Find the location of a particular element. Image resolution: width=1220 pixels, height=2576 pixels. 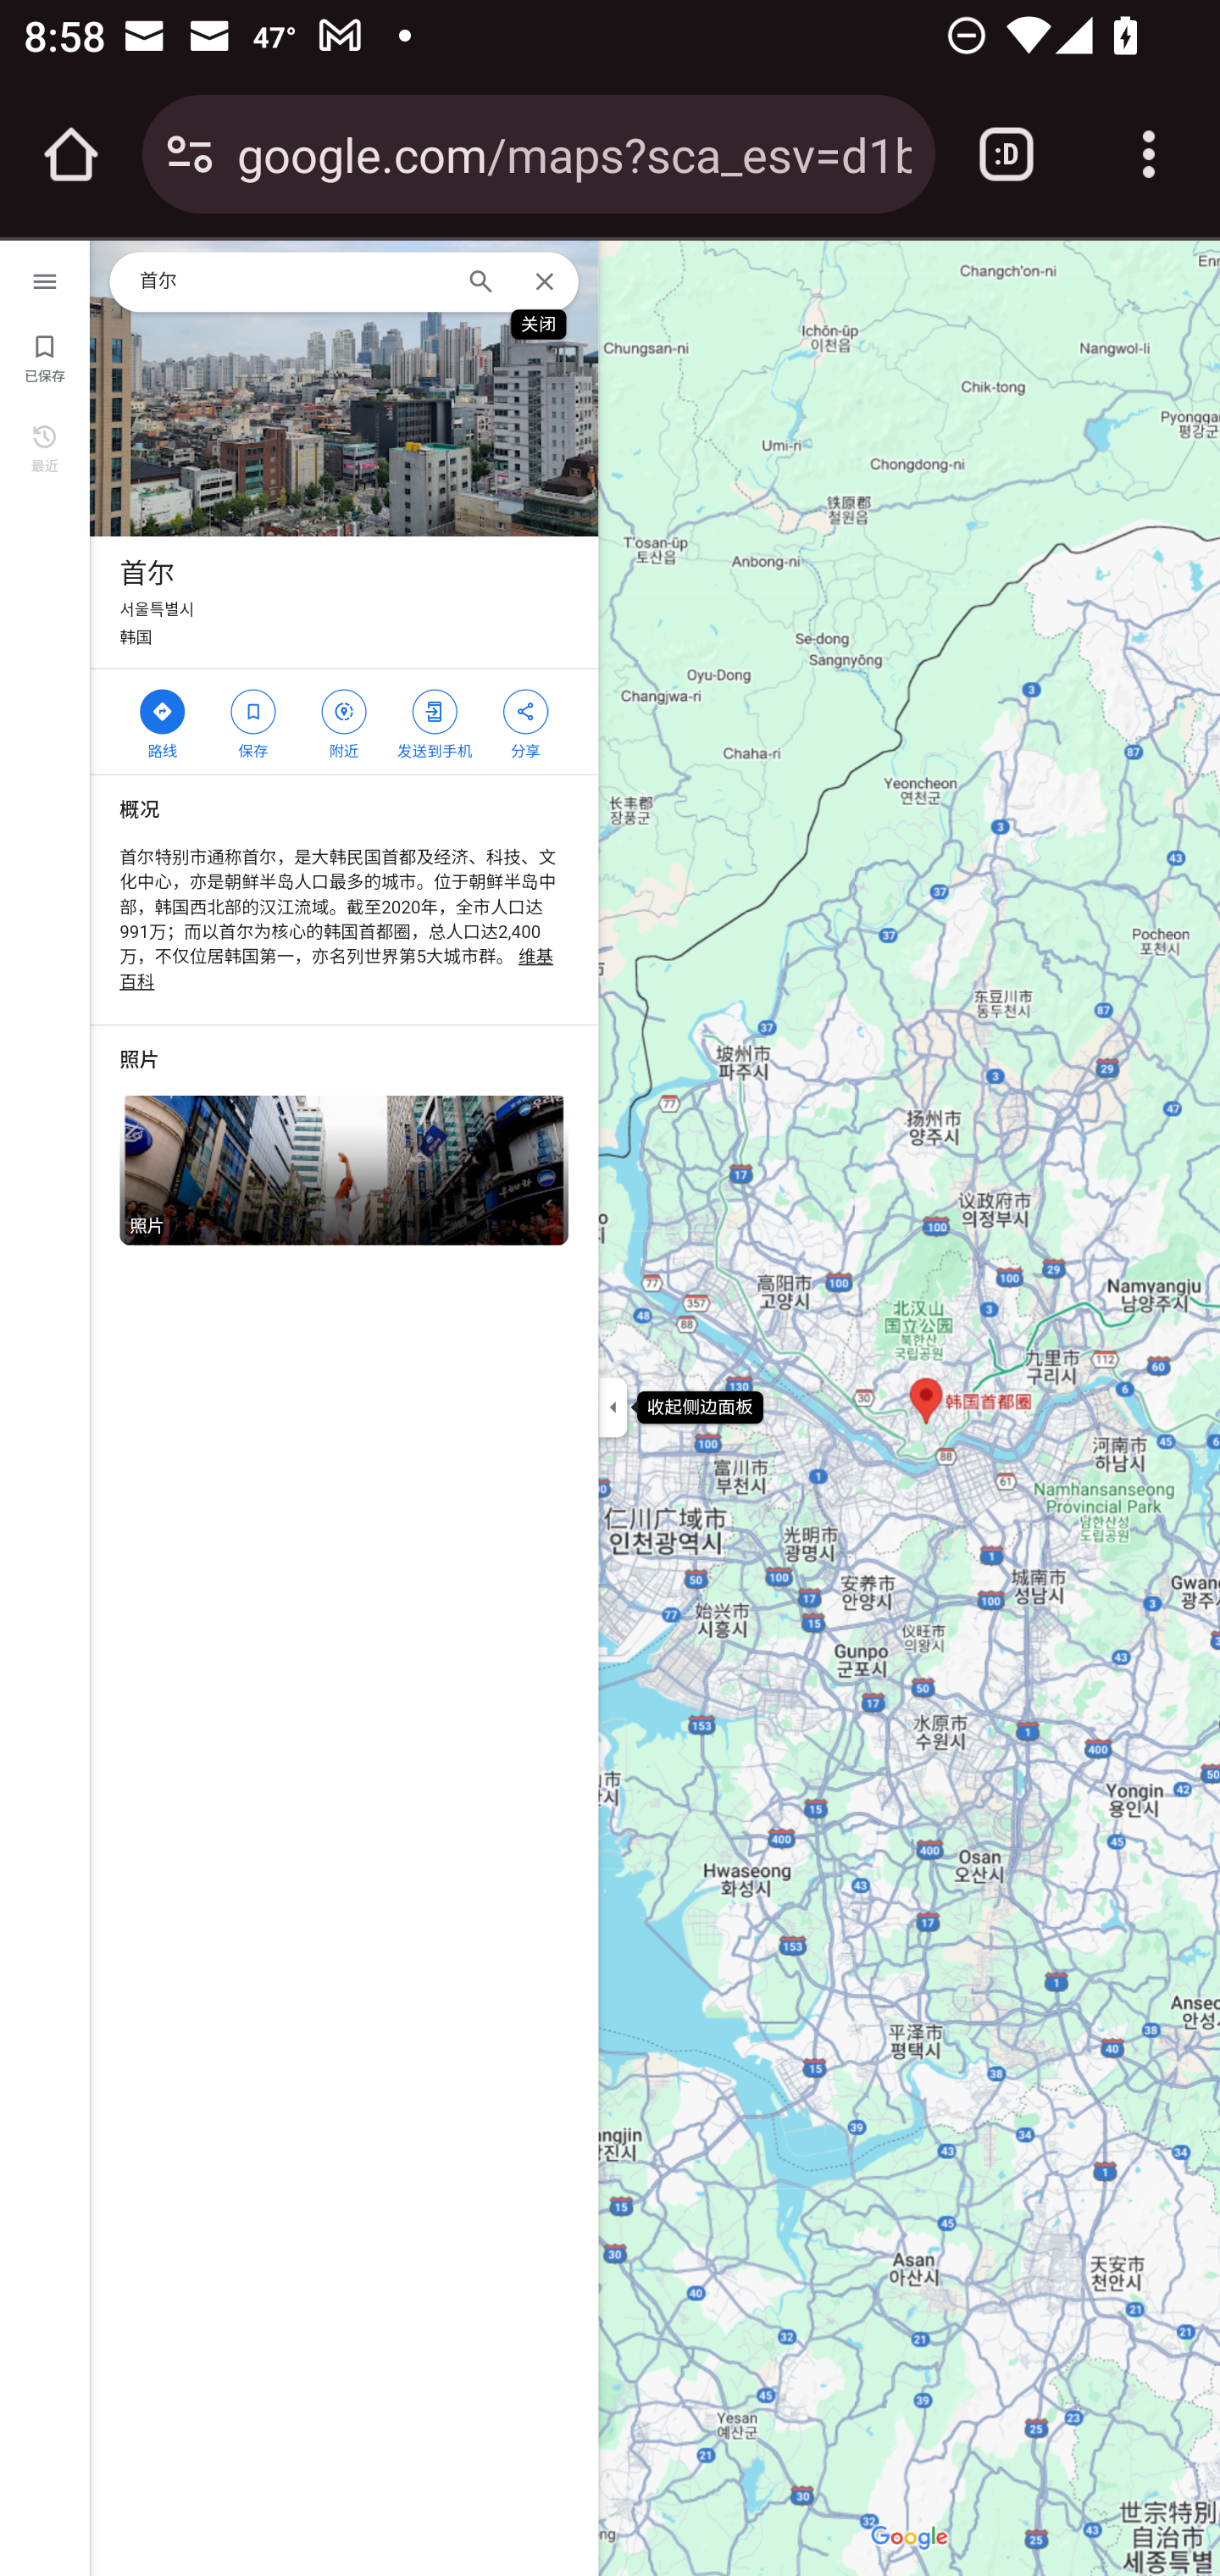

Connection is secure is located at coordinates (190, 154).